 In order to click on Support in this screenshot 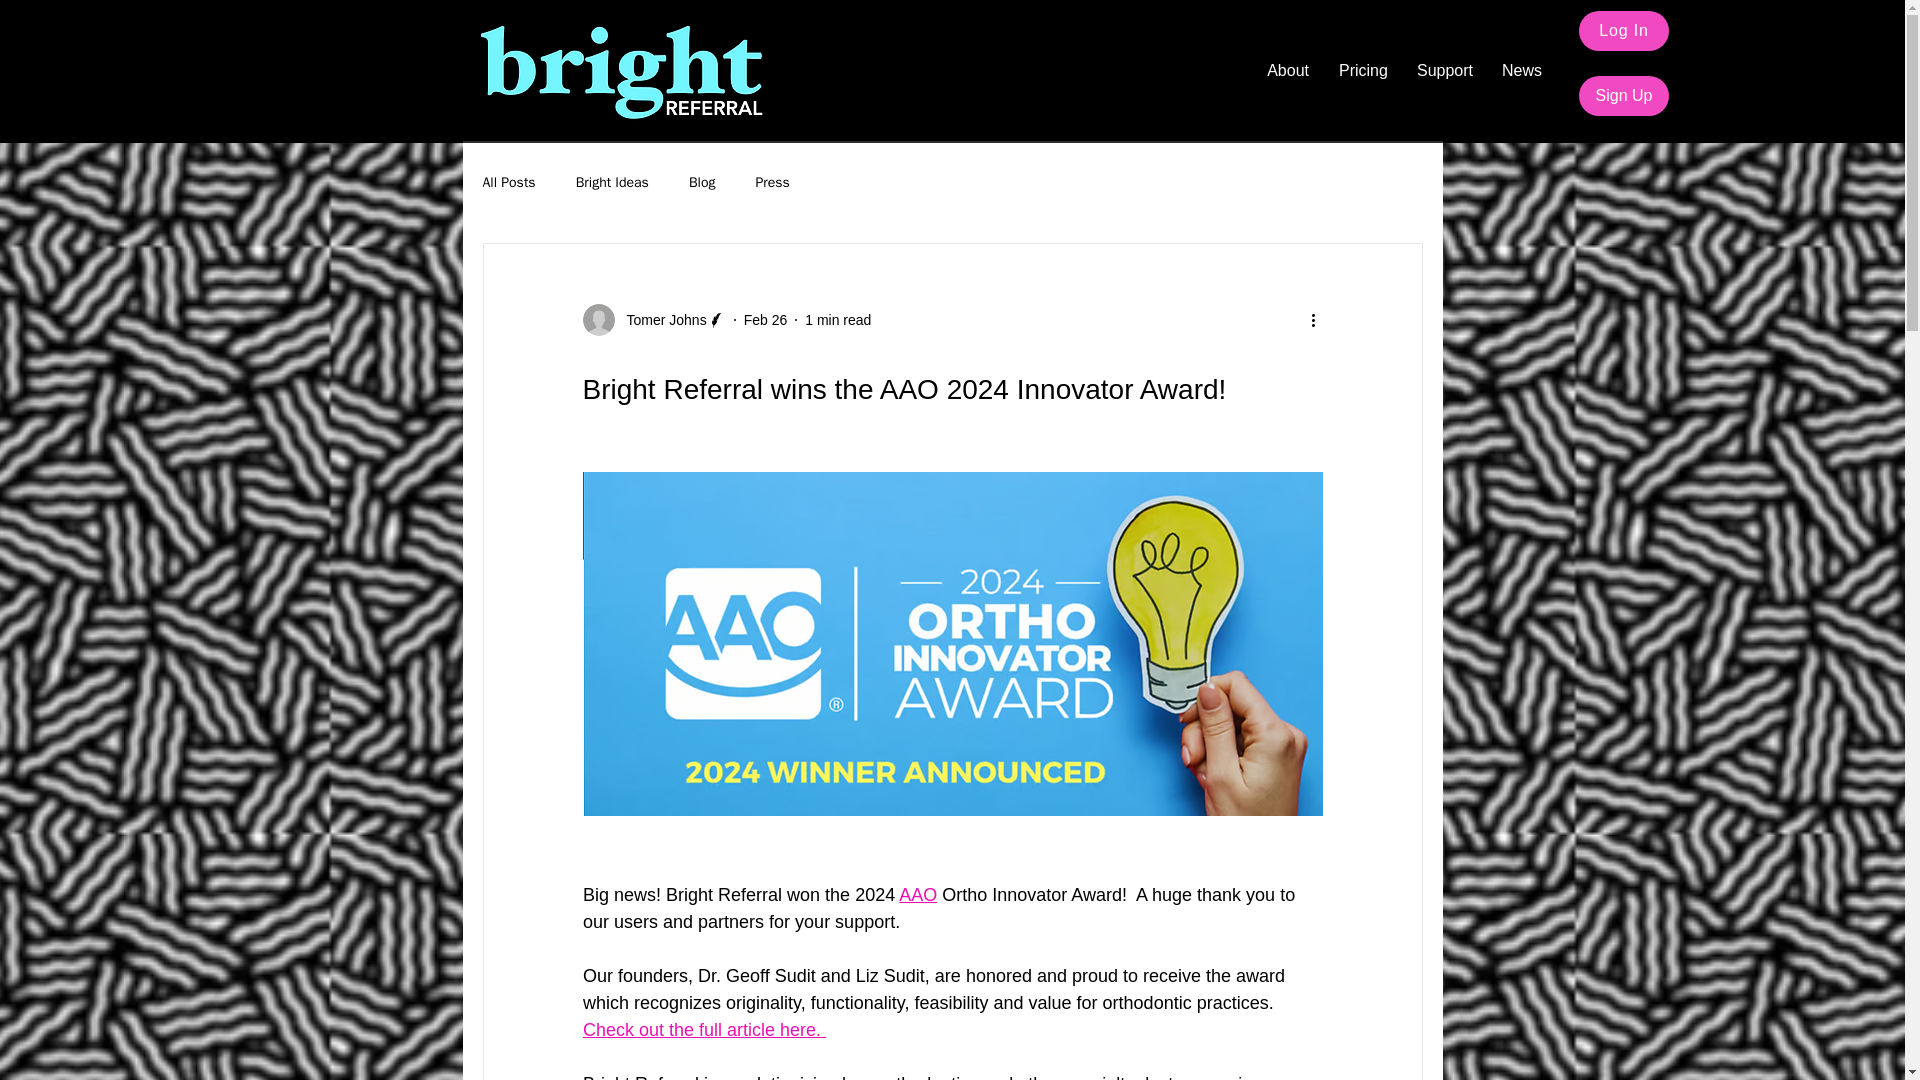, I will do `click(1444, 71)`.